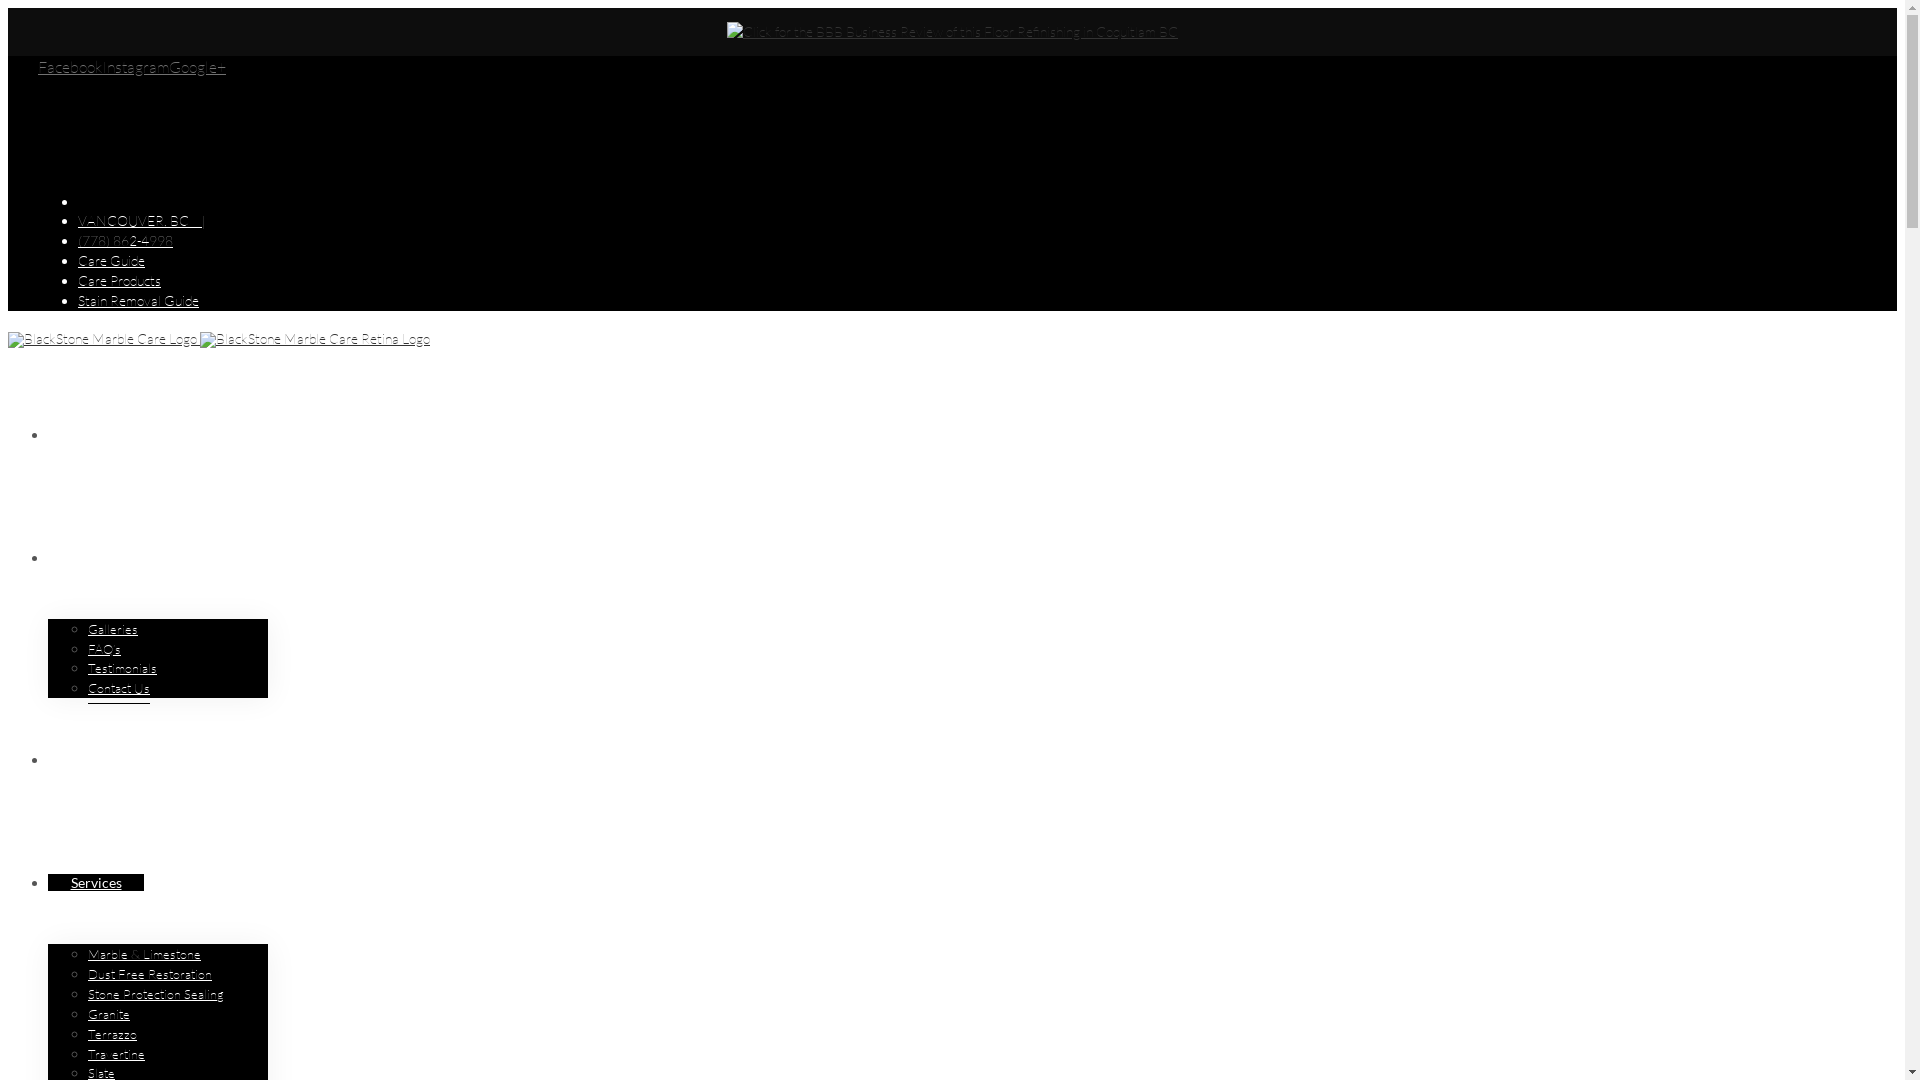 Image resolution: width=1920 pixels, height=1080 pixels. I want to click on Instagram, so click(136, 67).